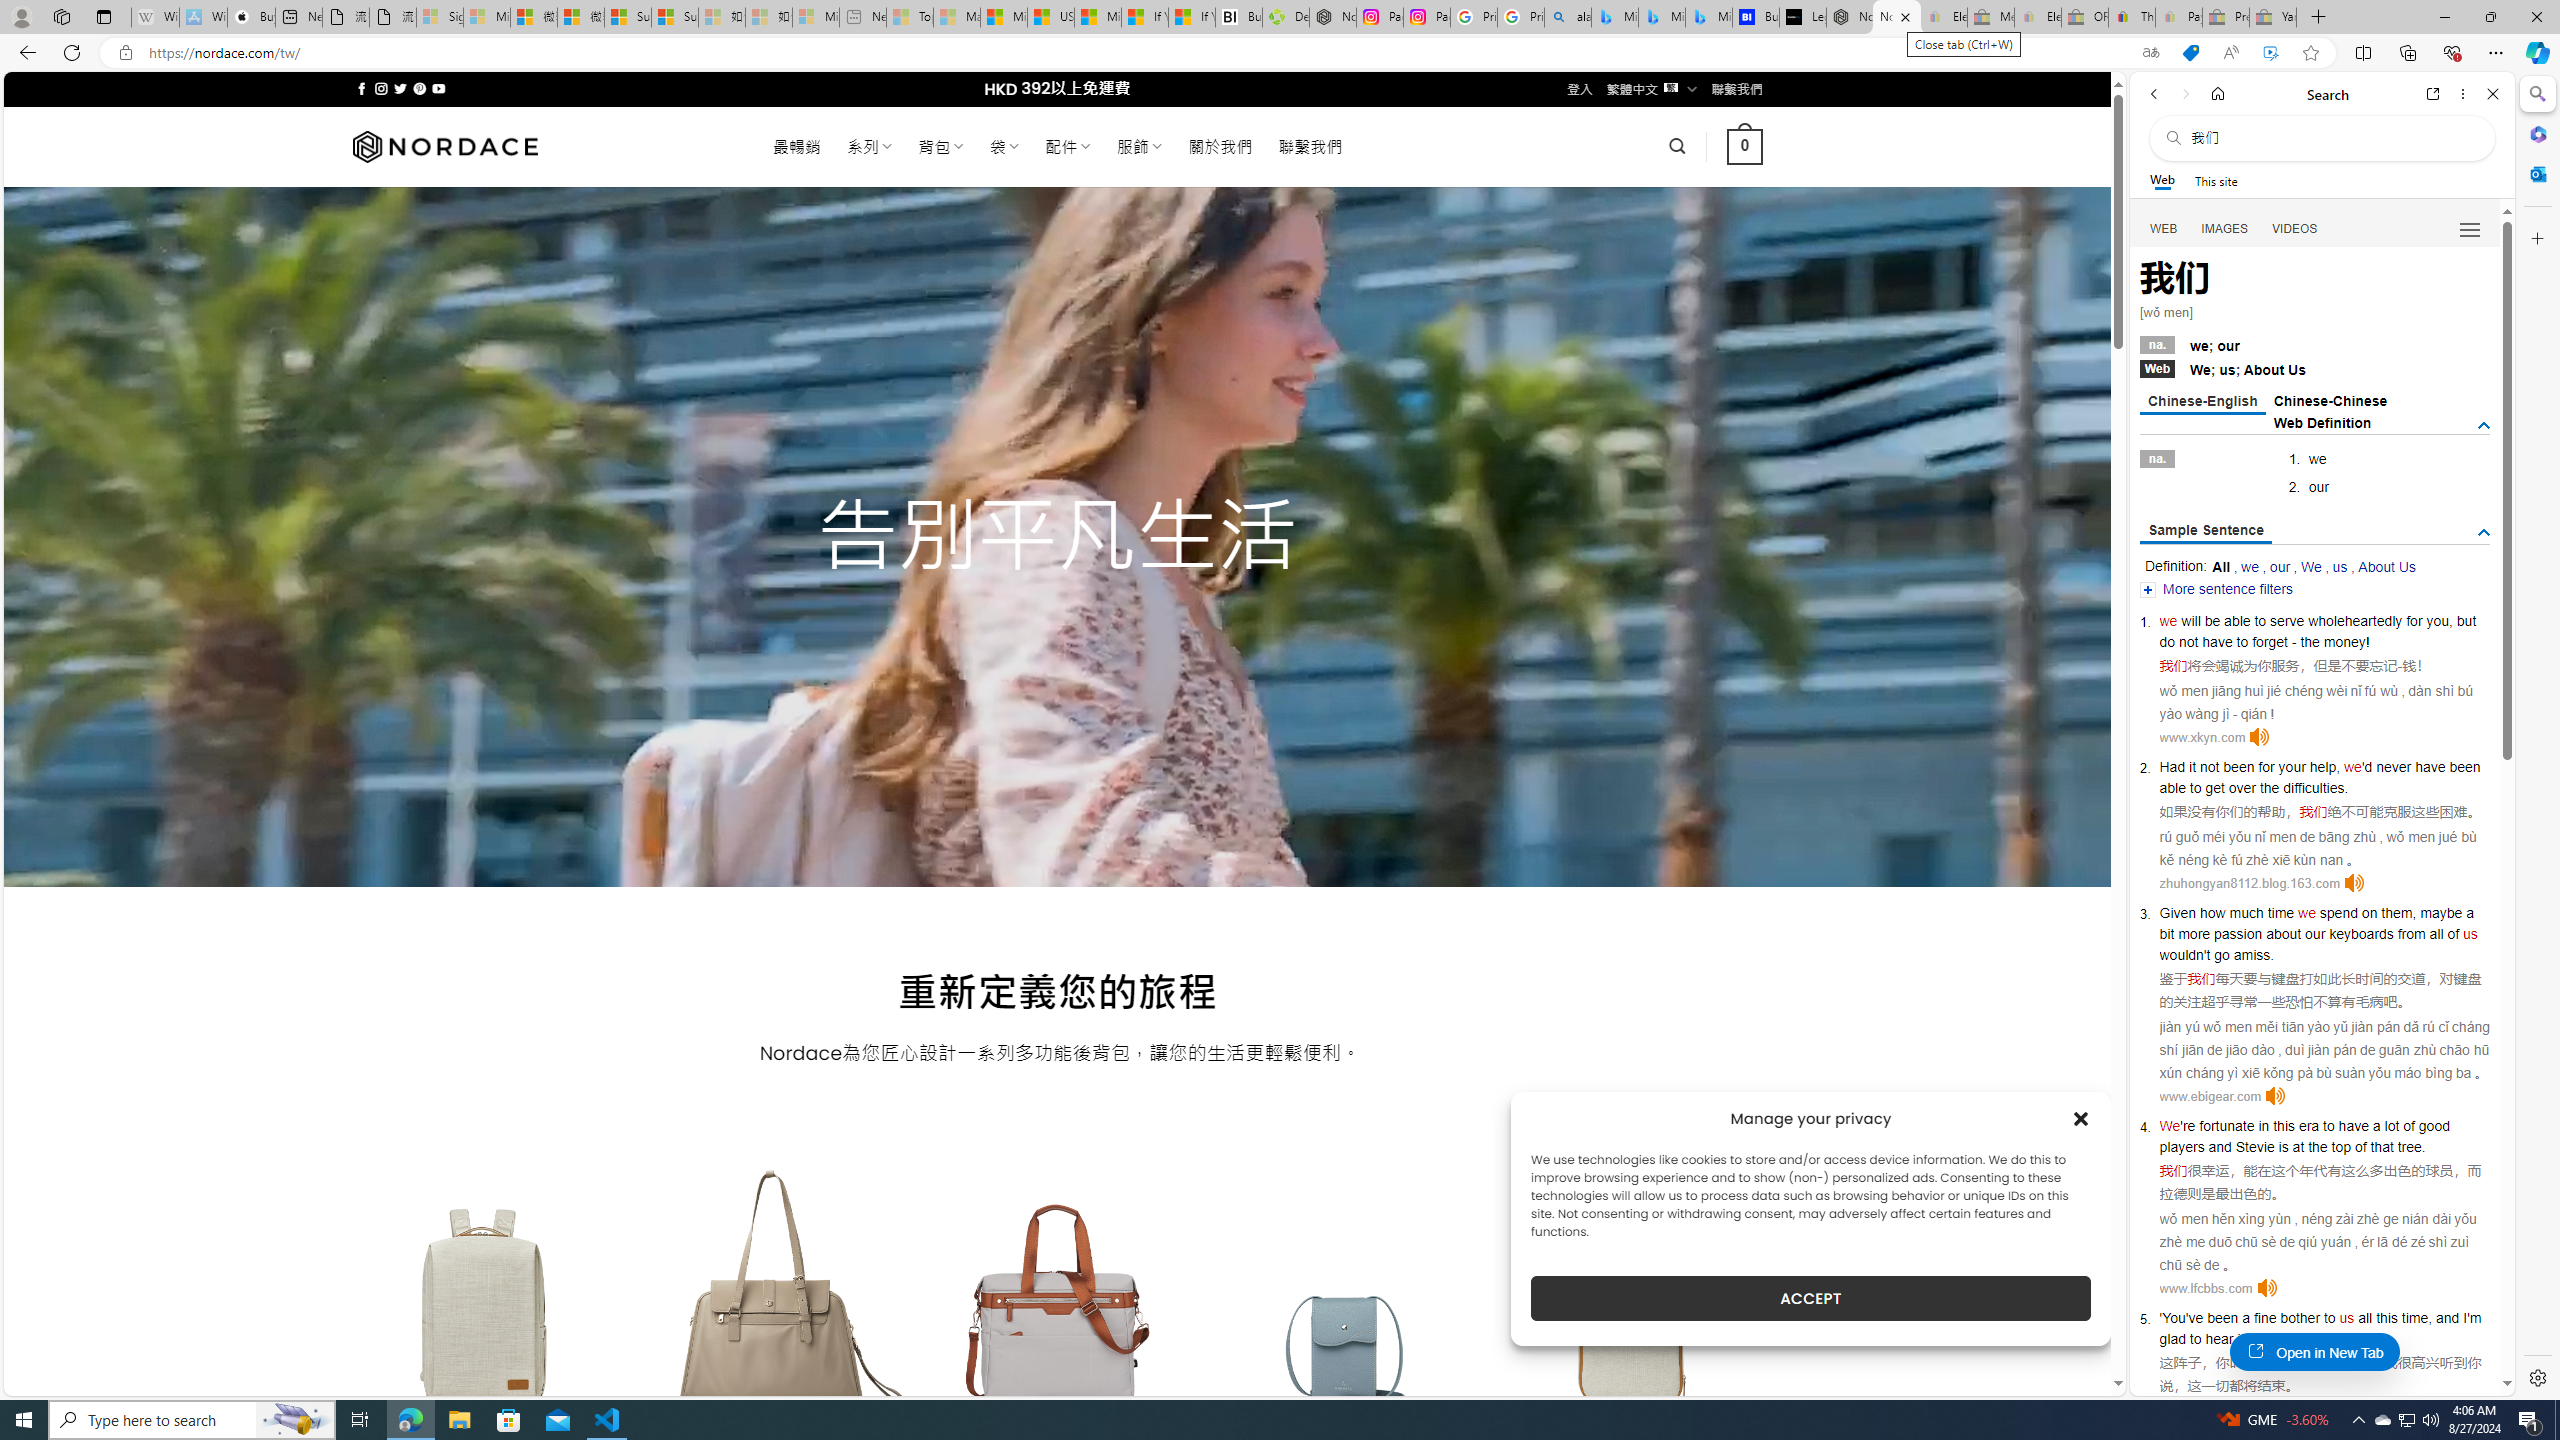 The width and height of the screenshot is (2560, 1440). I want to click on over, so click(2242, 788).